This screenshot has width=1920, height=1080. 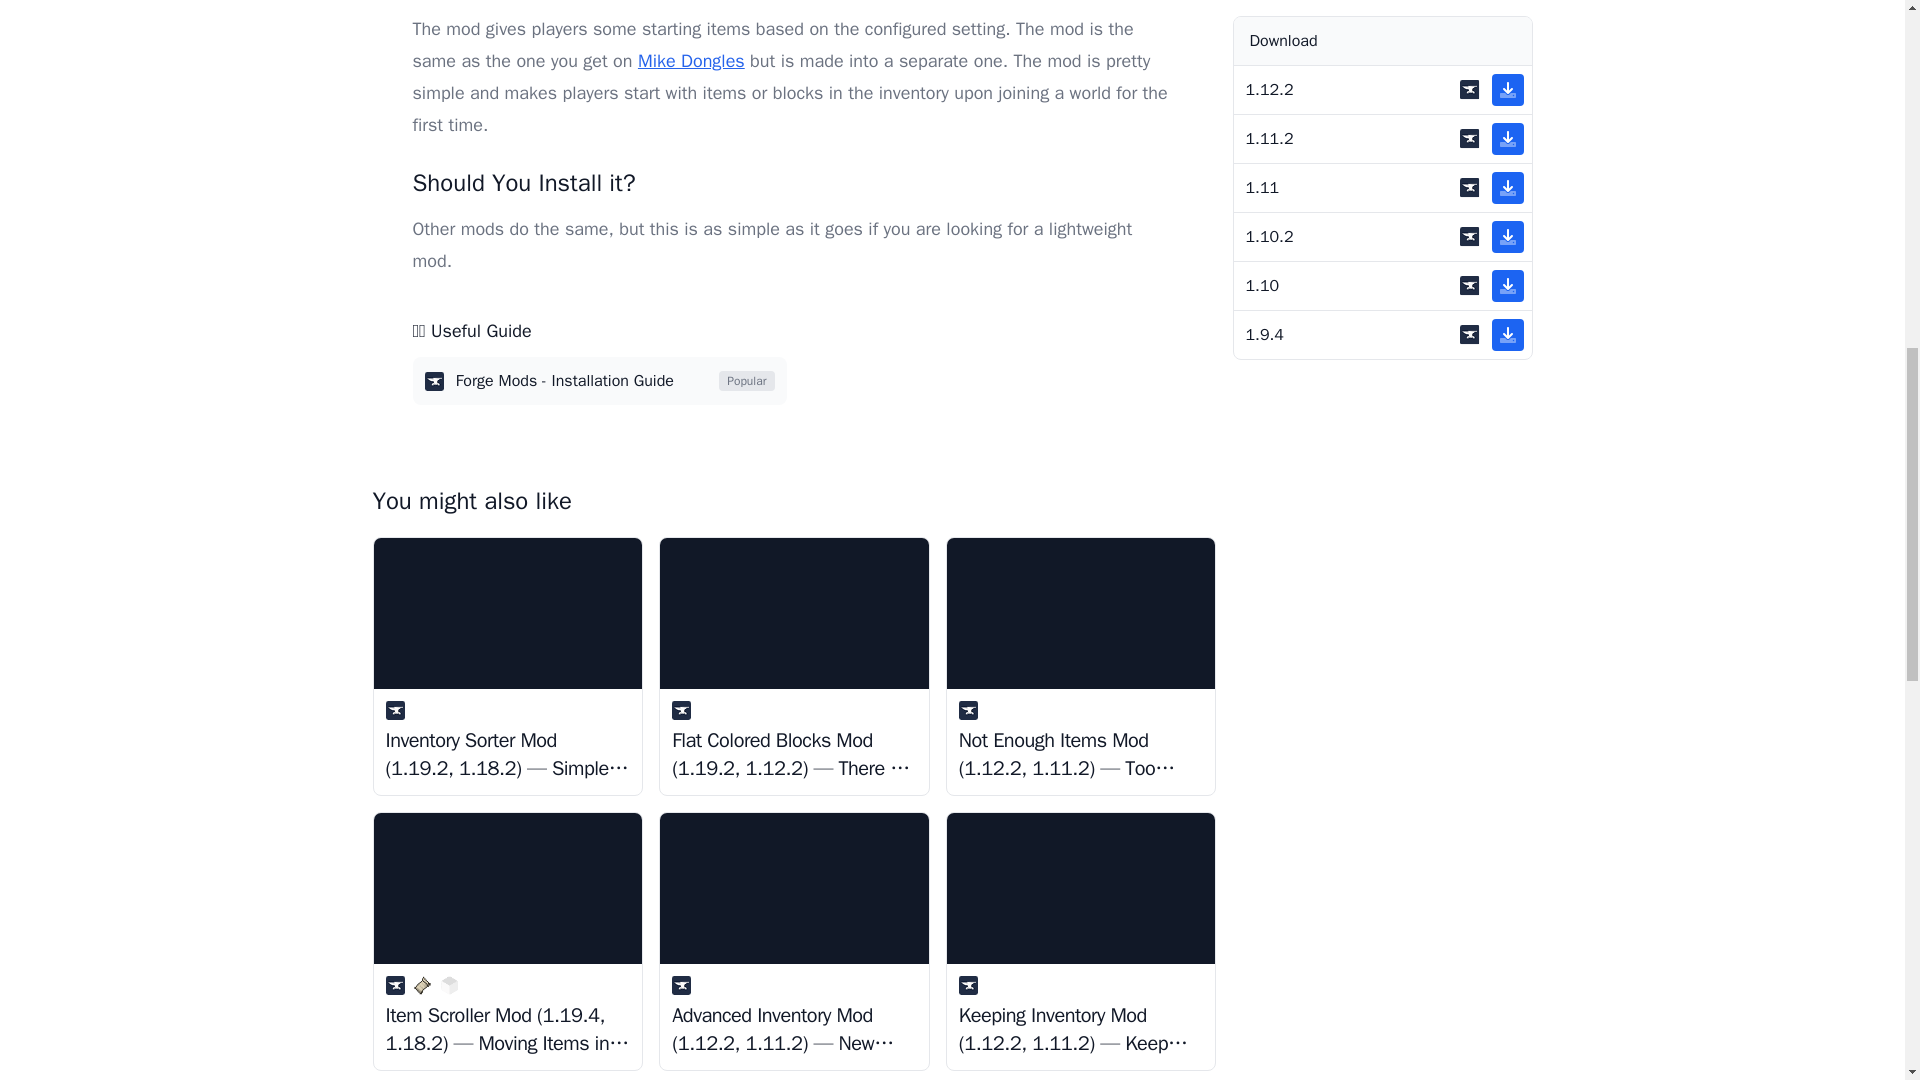 What do you see at coordinates (1383, 16) in the screenshot?
I see `1.10.2` at bounding box center [1383, 16].